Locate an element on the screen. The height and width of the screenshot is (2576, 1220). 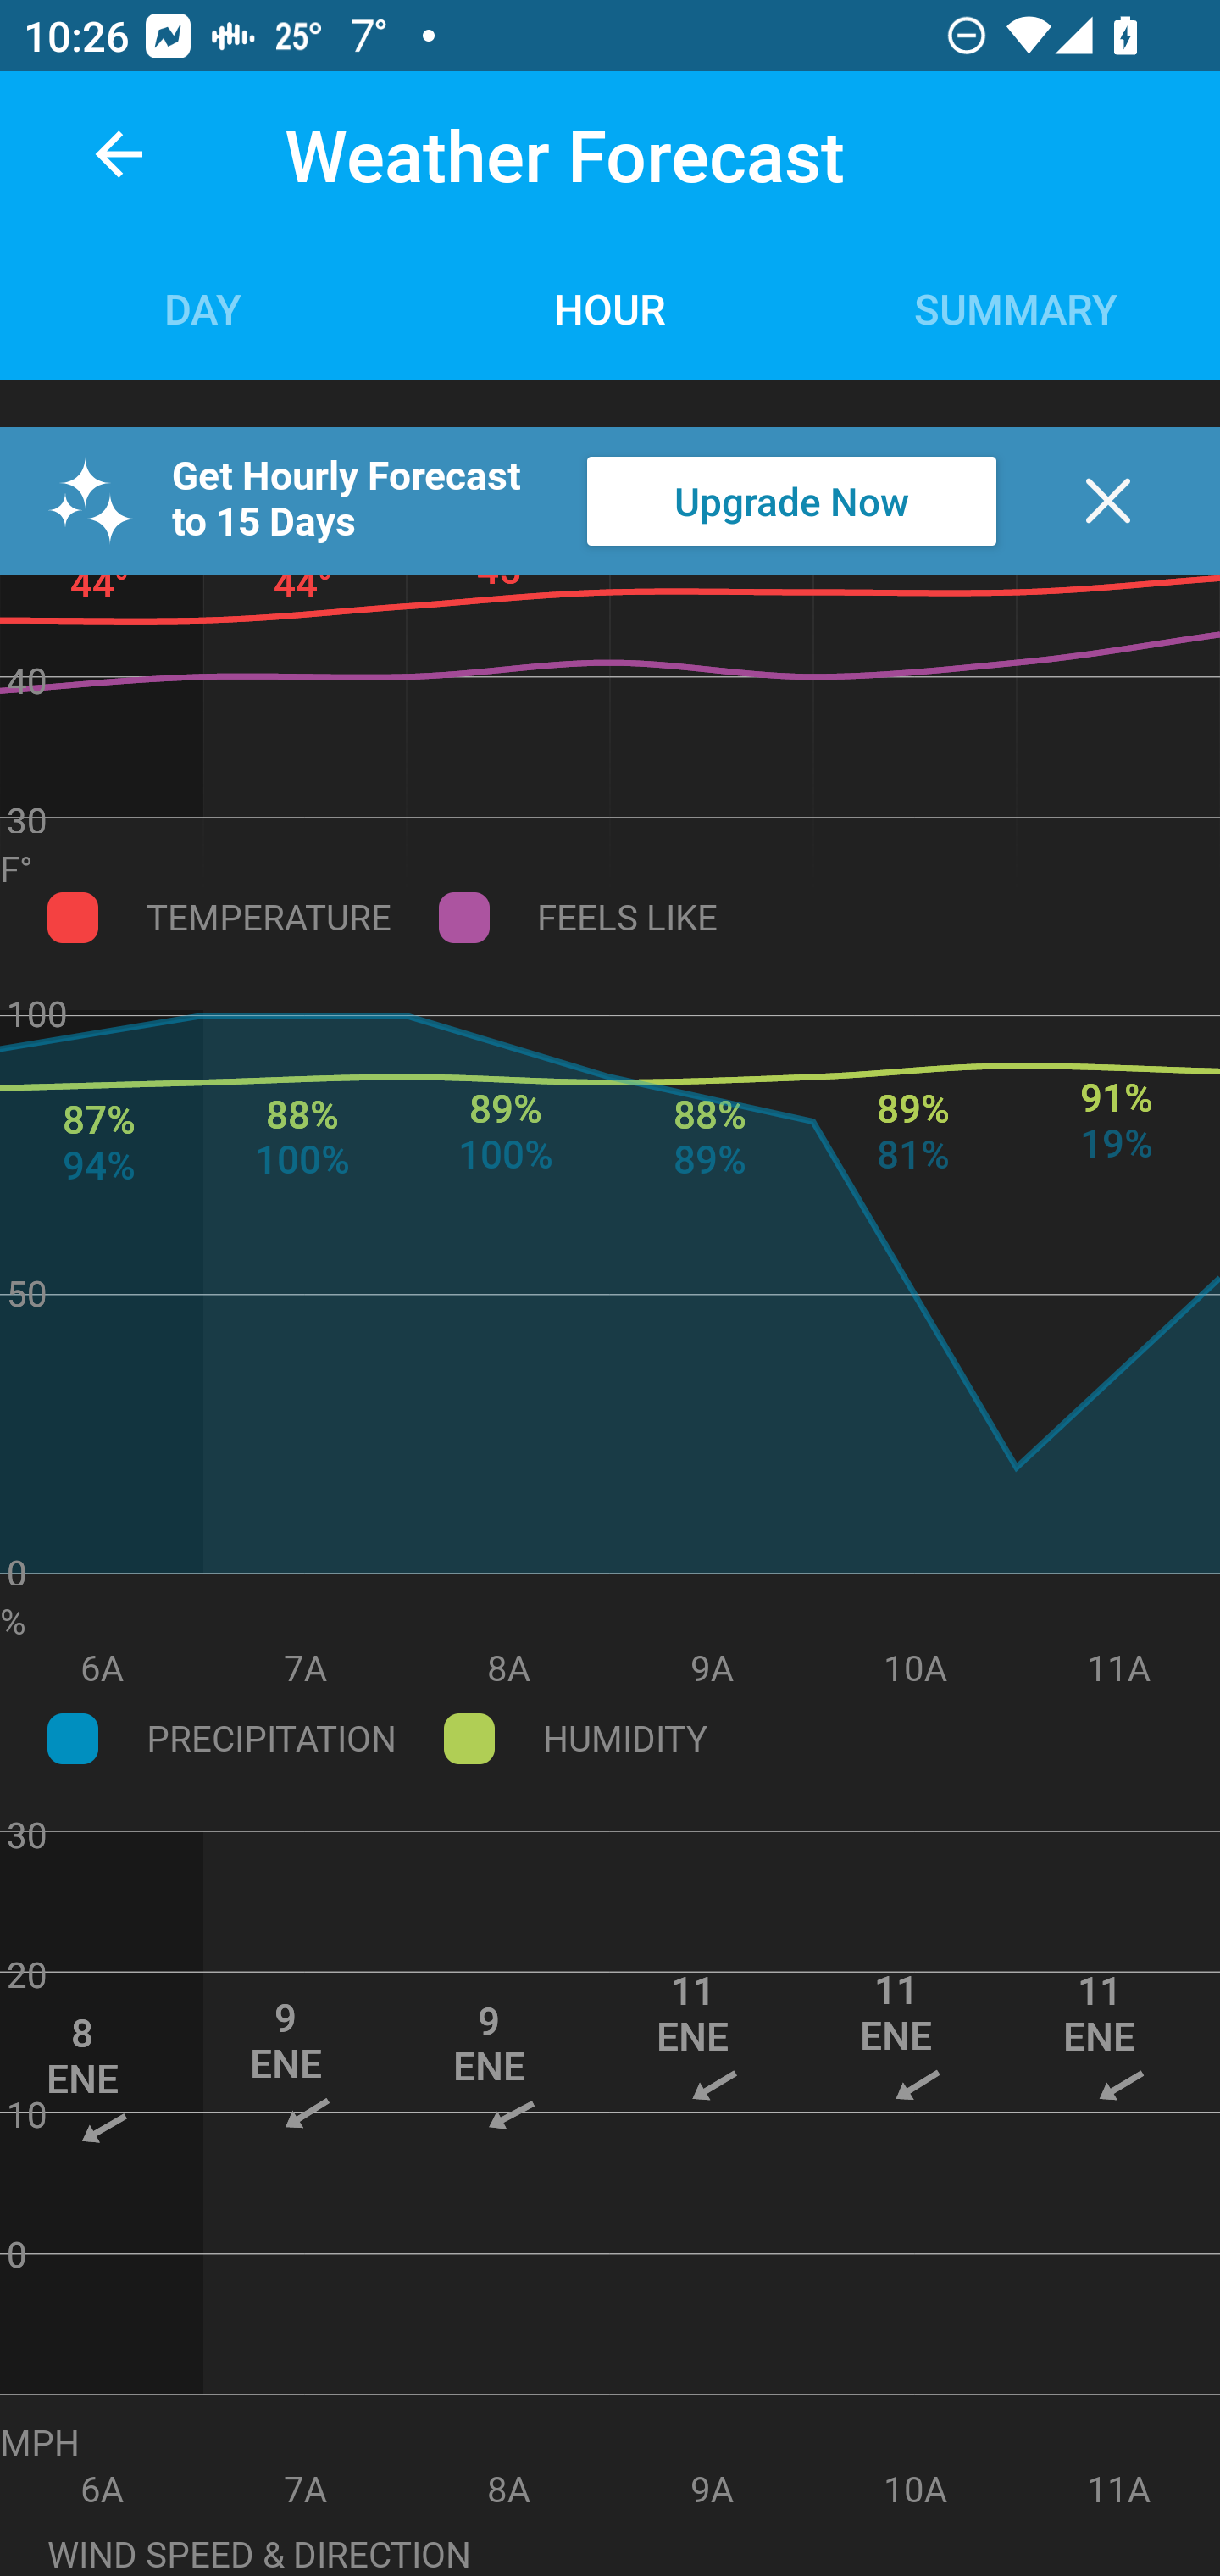
Upgrade Now is located at coordinates (791, 501).